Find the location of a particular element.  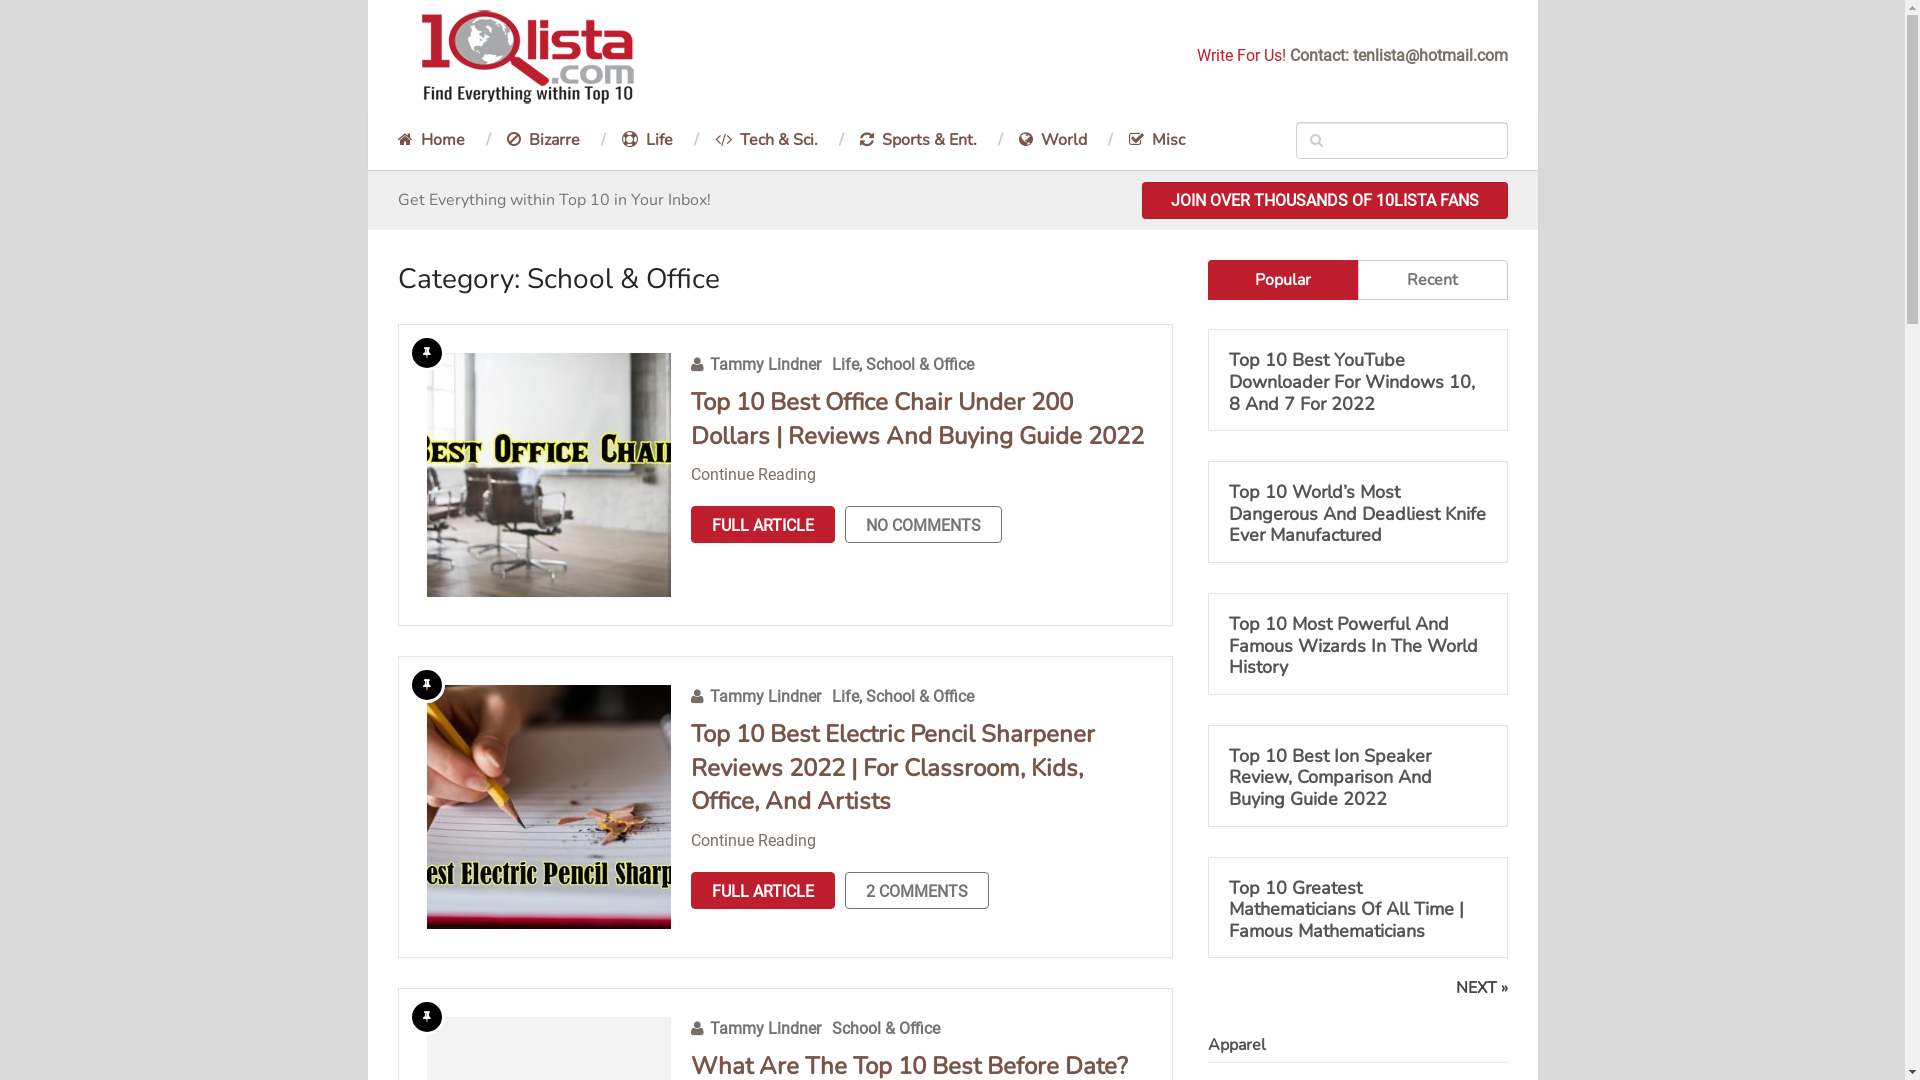

2 COMMENTS is located at coordinates (916, 890).